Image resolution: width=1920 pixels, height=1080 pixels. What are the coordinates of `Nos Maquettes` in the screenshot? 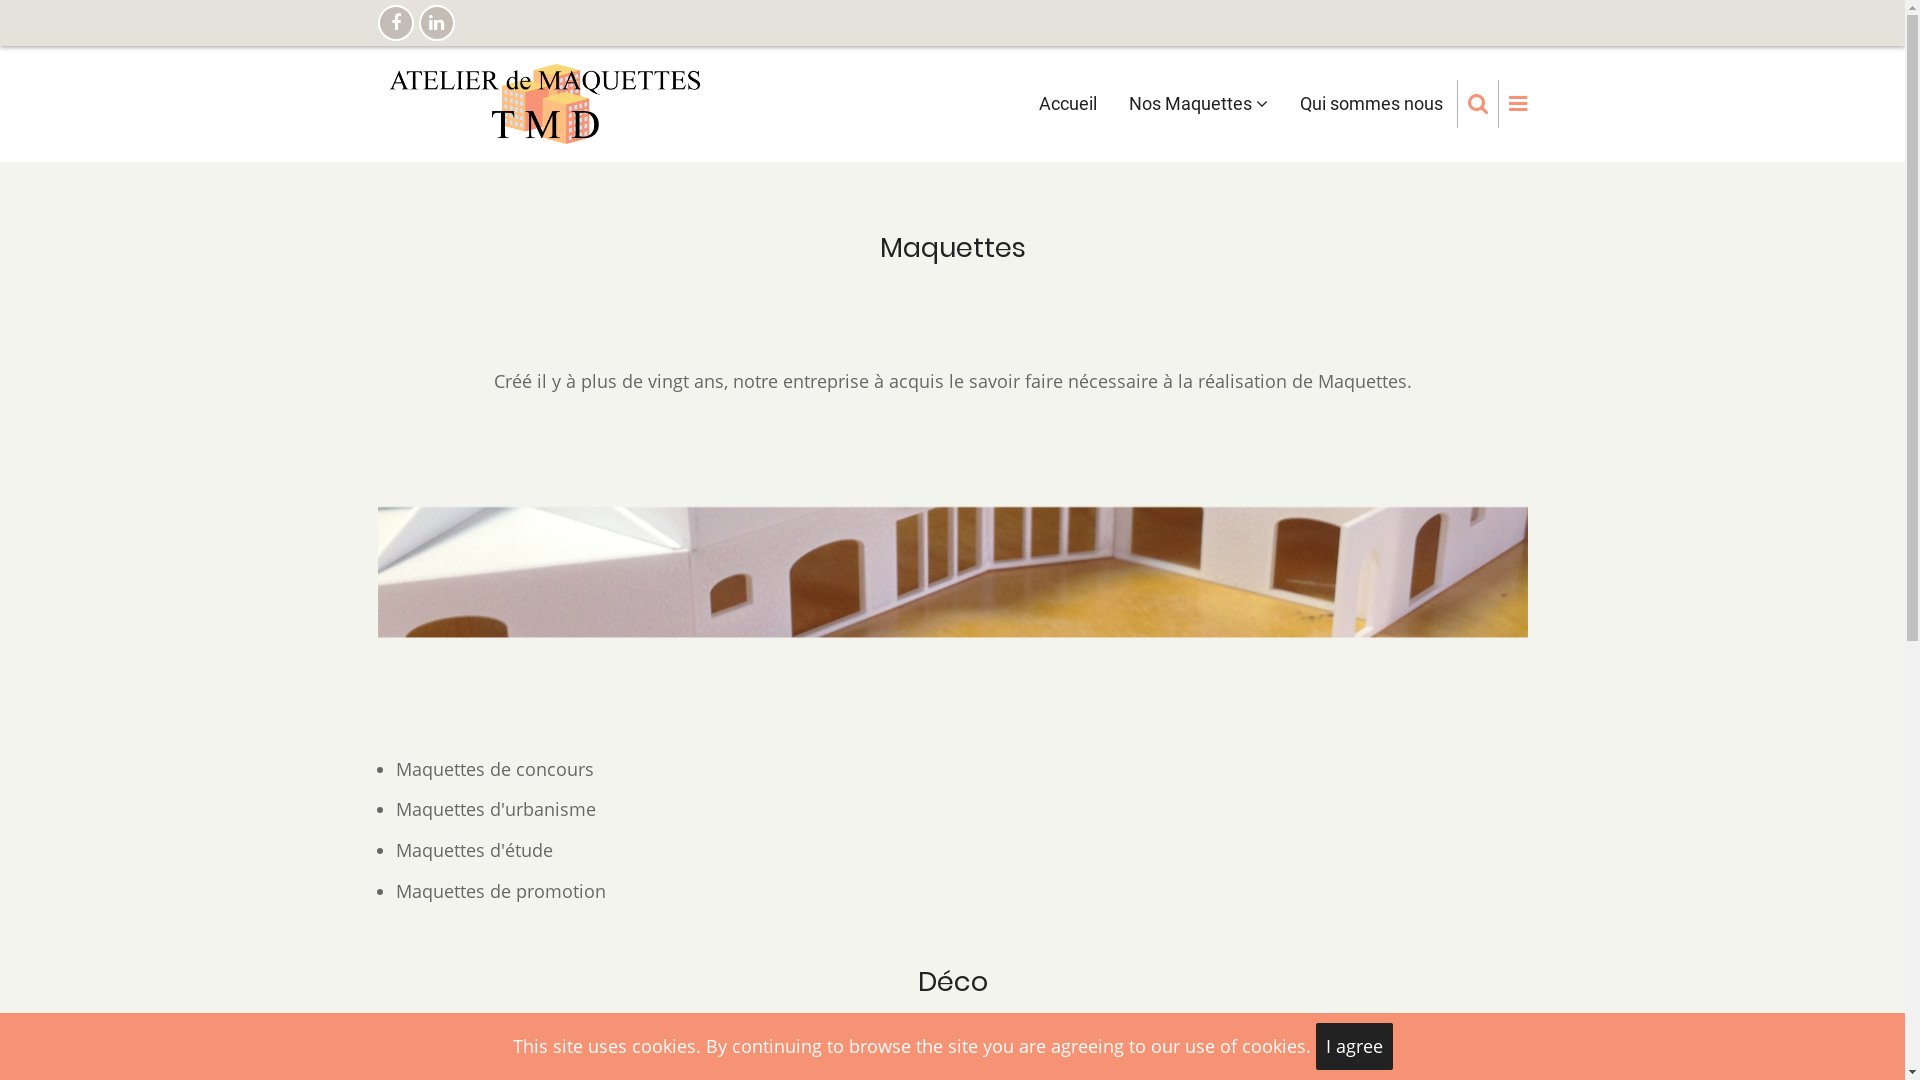 It's located at (1198, 104).